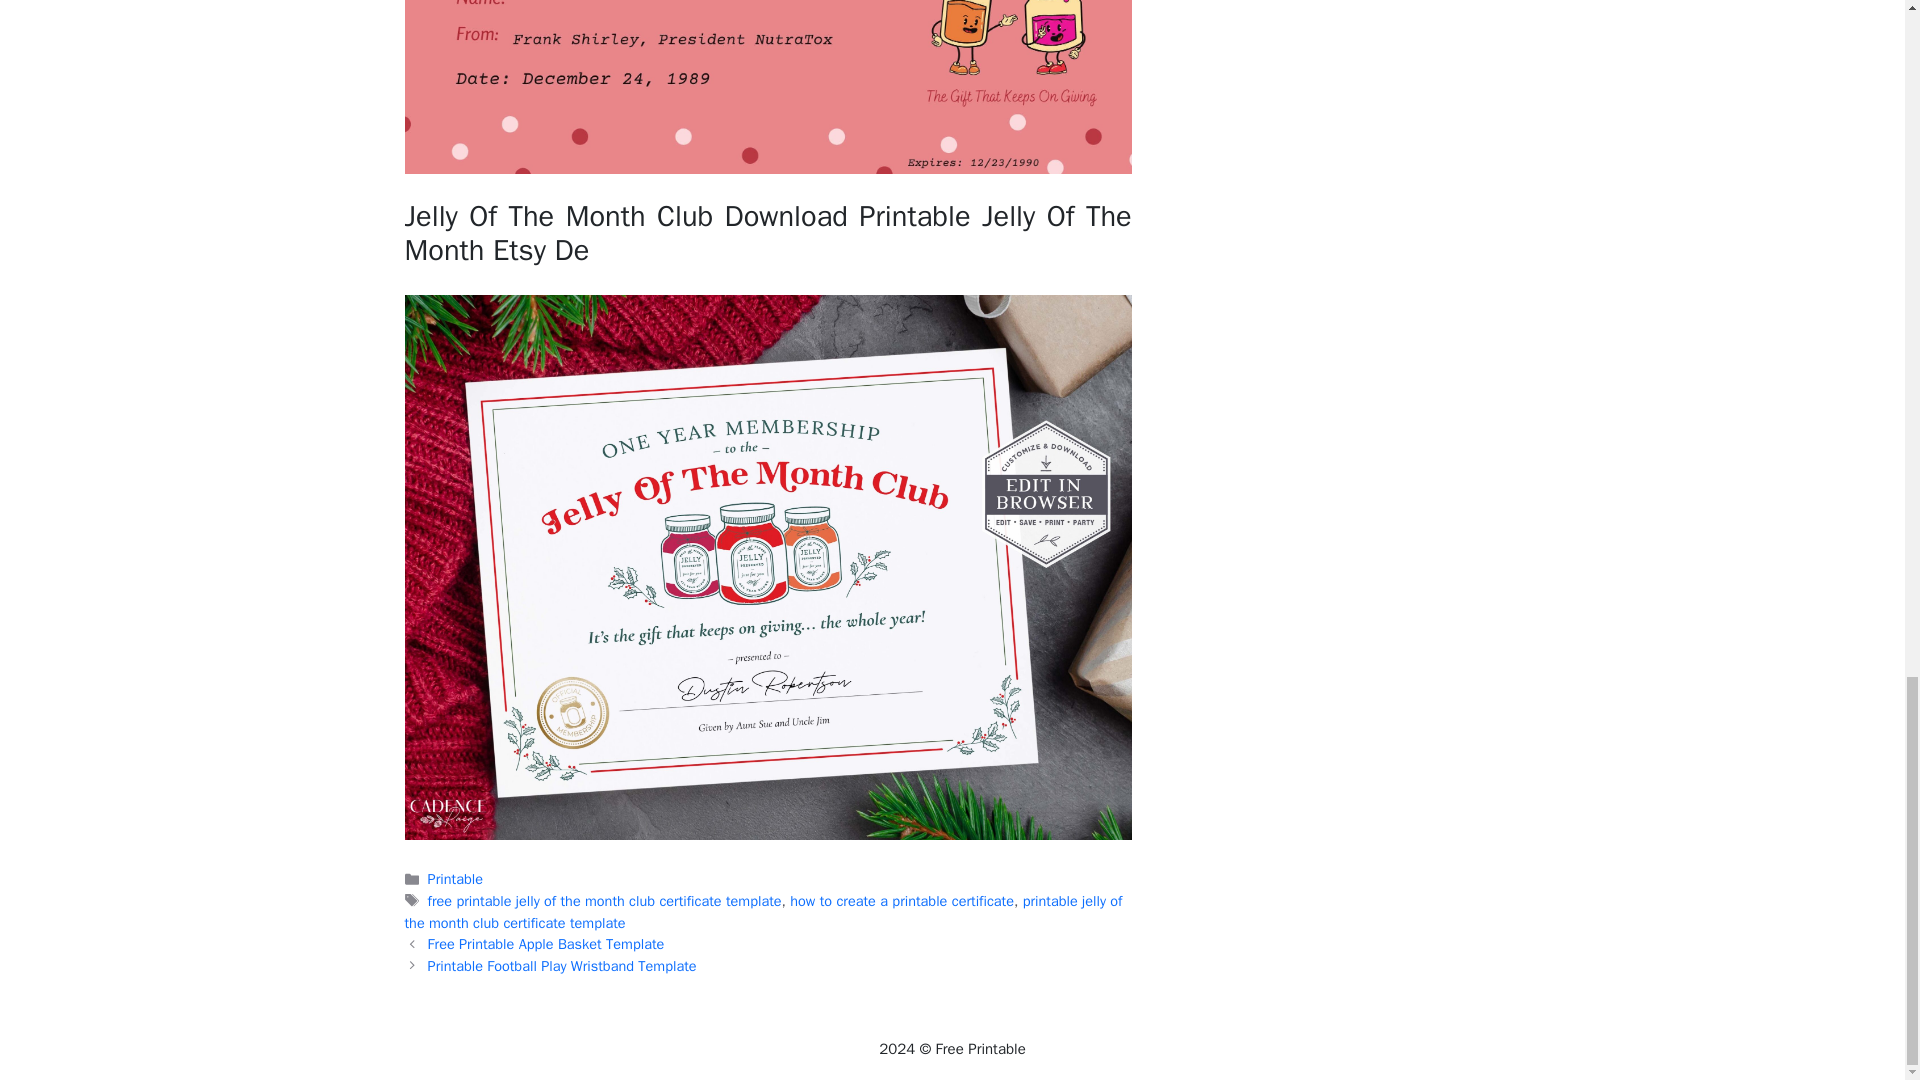 This screenshot has height=1080, width=1920. What do you see at coordinates (456, 878) in the screenshot?
I see `Printable` at bounding box center [456, 878].